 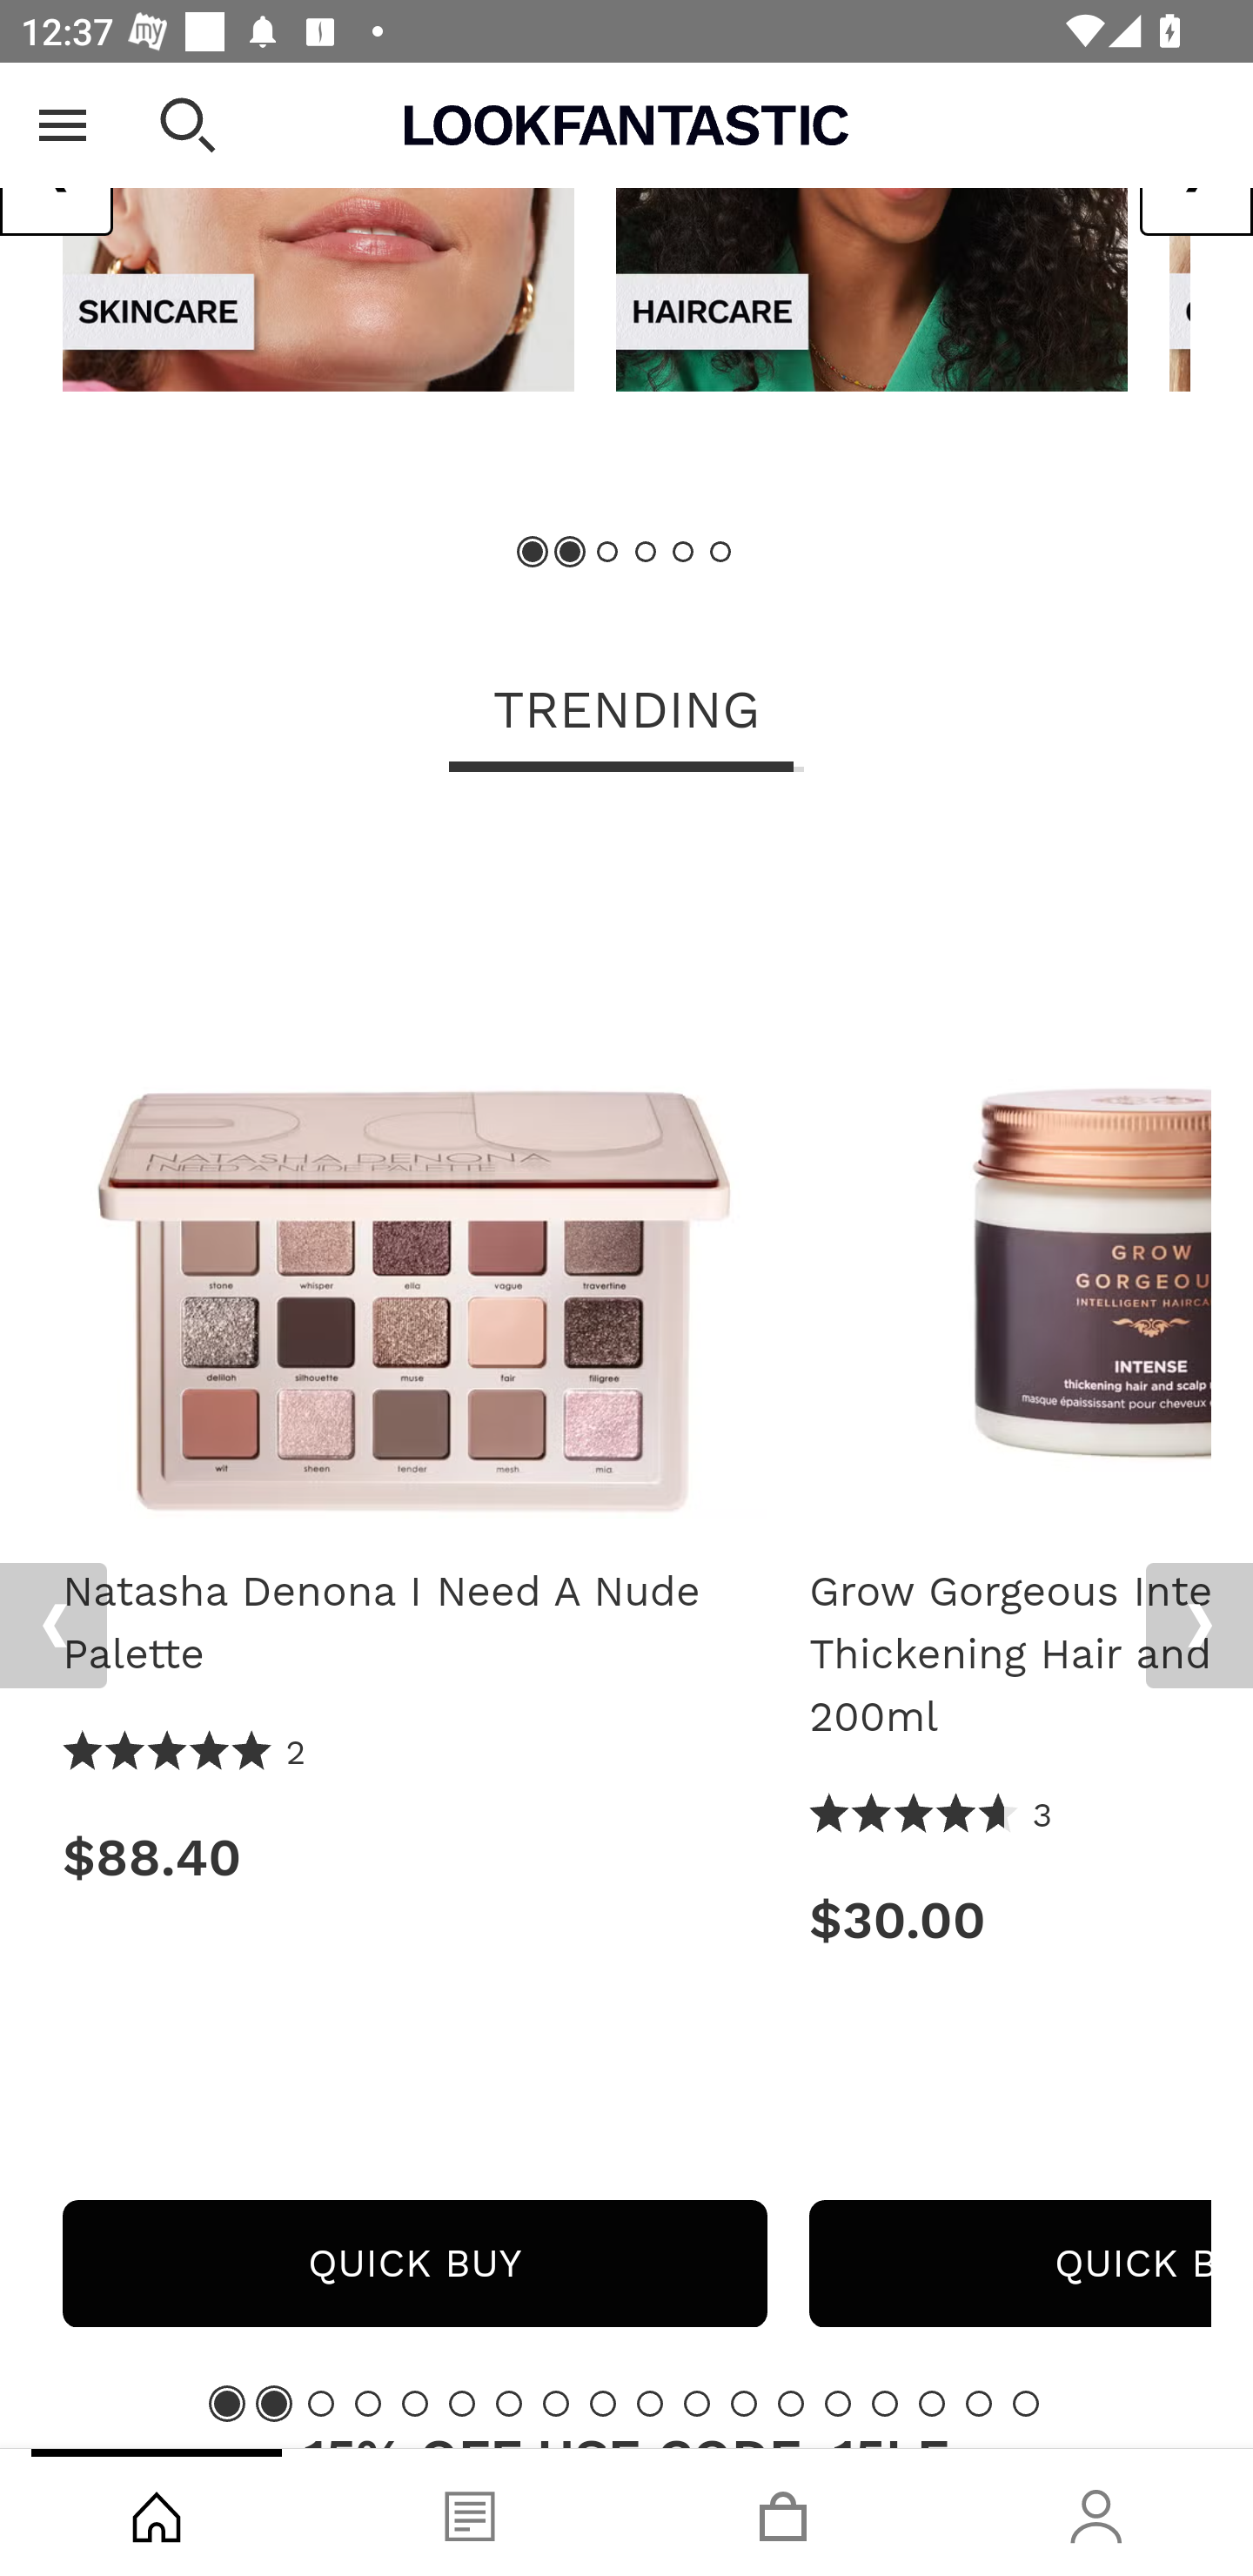 What do you see at coordinates (1025, 2403) in the screenshot?
I see `Slide 18` at bounding box center [1025, 2403].